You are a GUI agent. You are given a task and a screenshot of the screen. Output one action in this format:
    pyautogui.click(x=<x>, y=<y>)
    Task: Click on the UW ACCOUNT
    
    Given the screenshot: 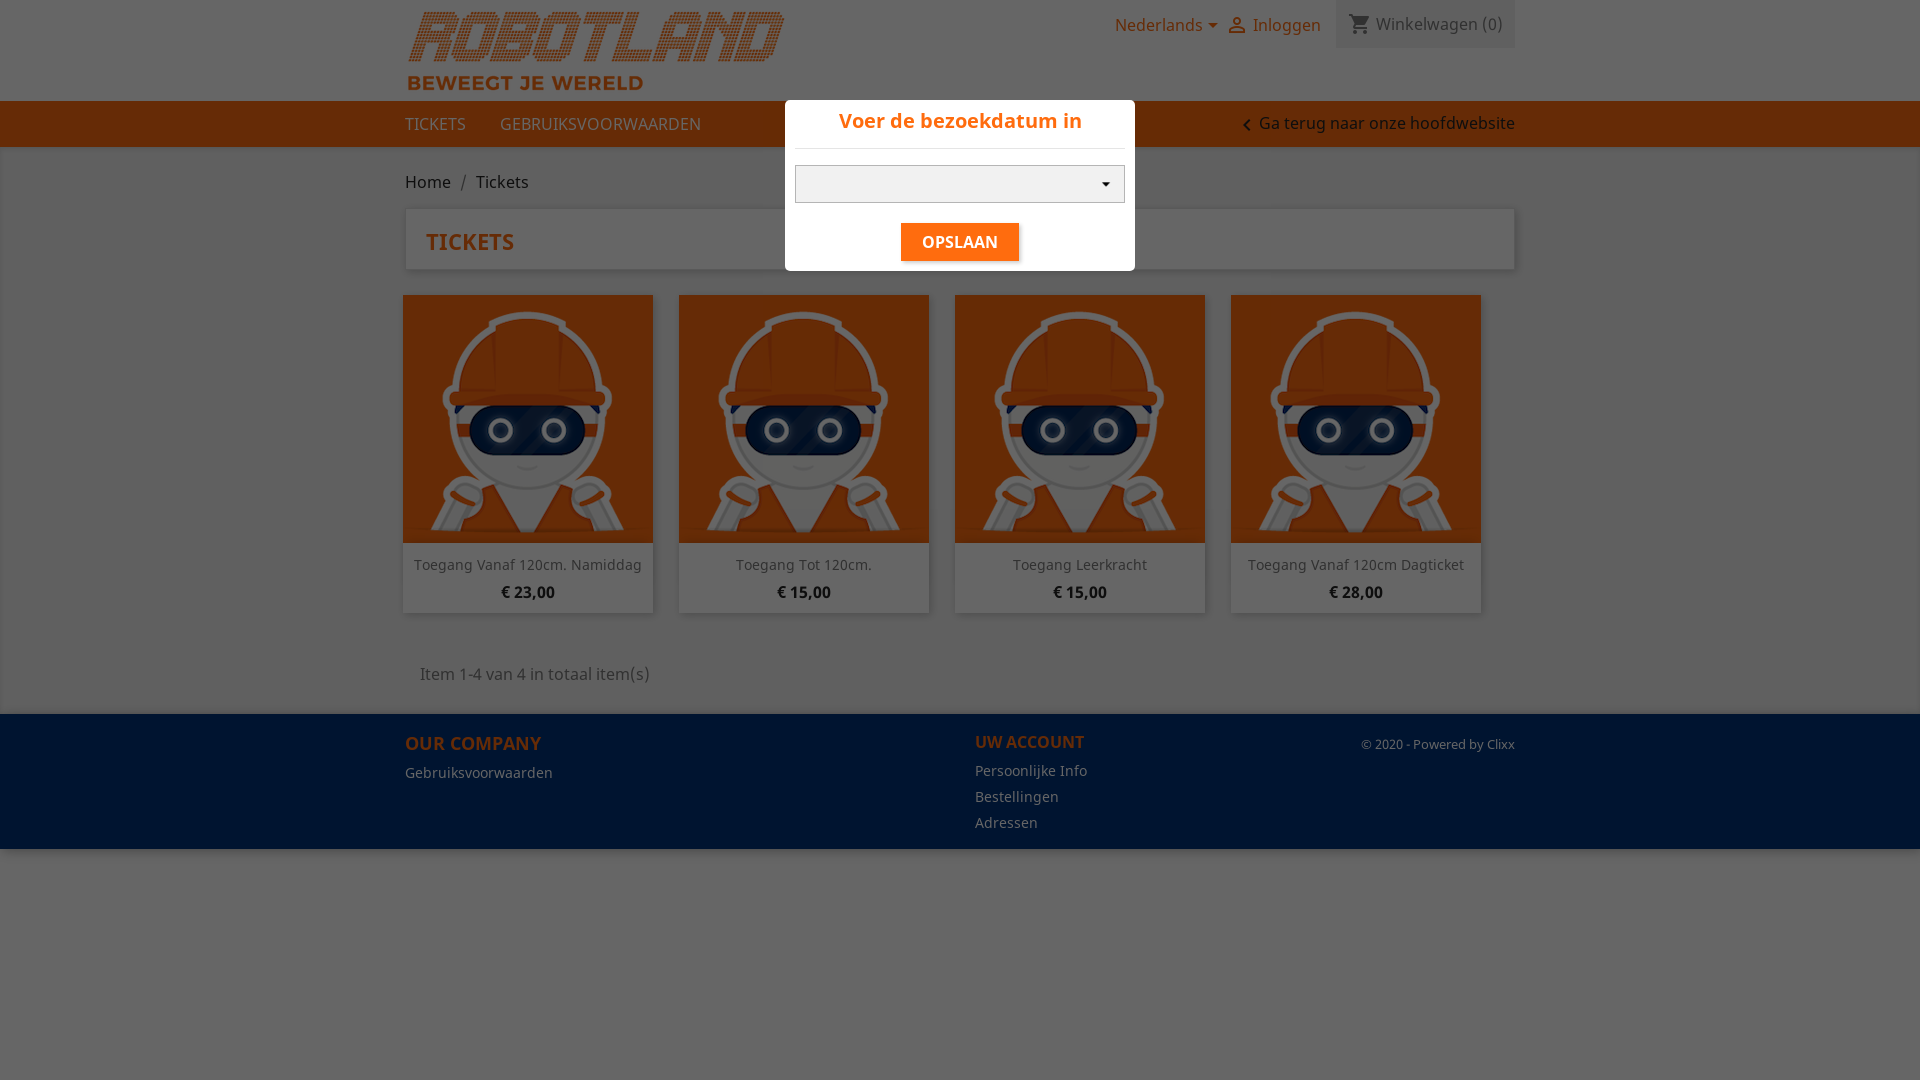 What is the action you would take?
    pyautogui.click(x=1030, y=742)
    